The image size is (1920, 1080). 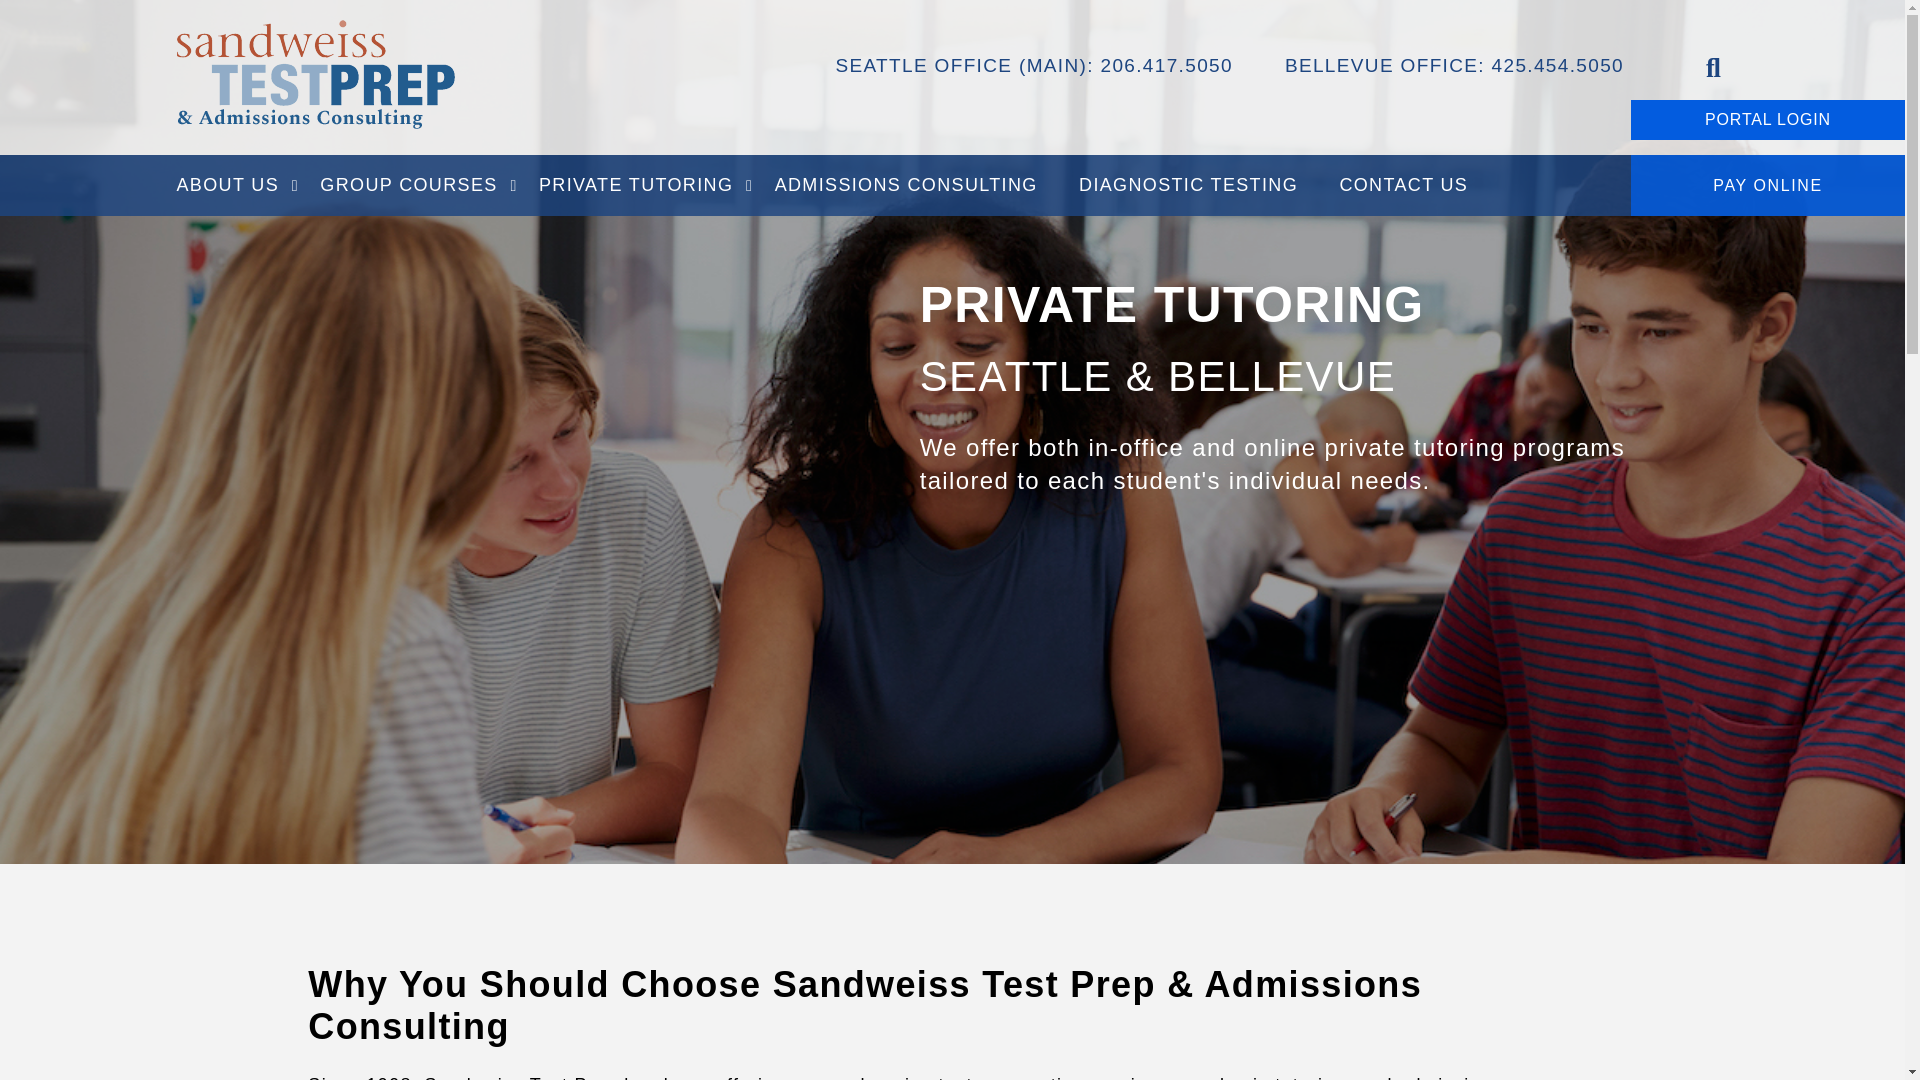 I want to click on 206.417.5050, so click(x=1166, y=65).